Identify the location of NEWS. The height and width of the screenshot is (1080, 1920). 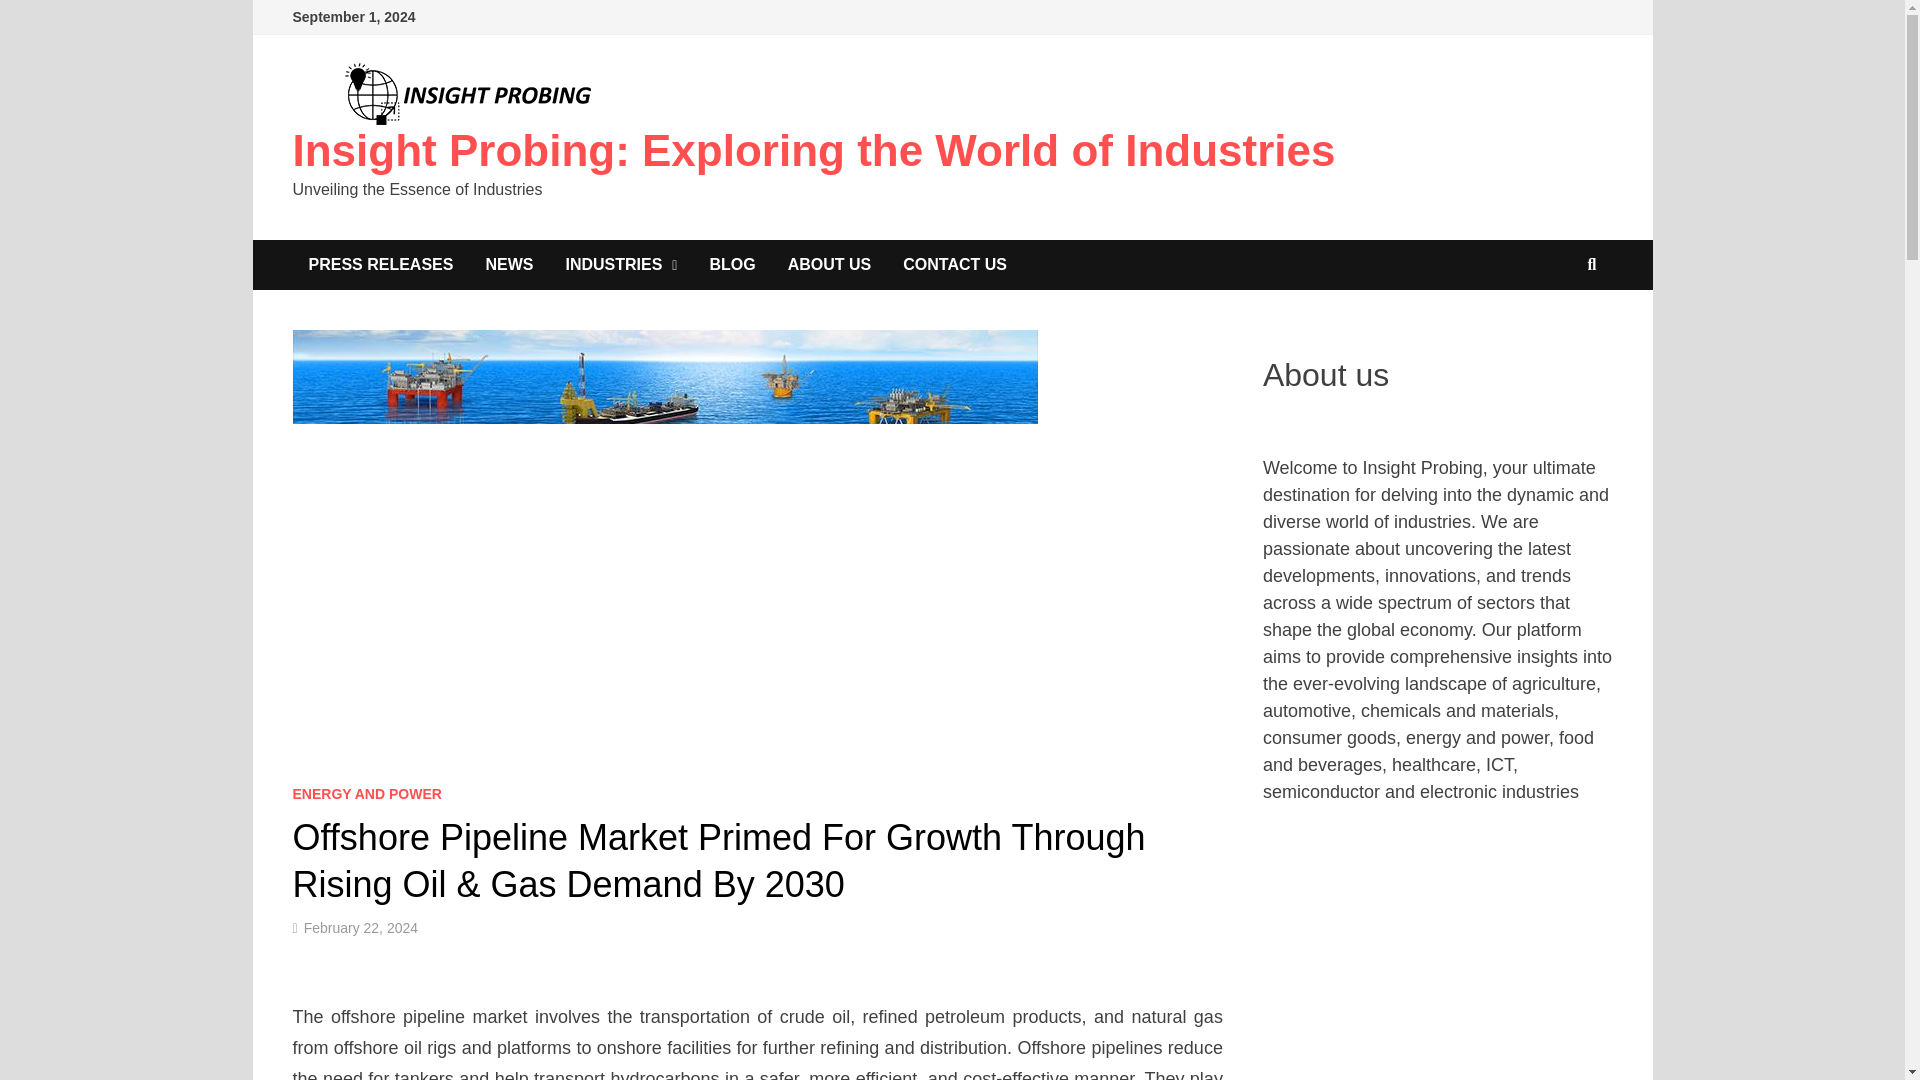
(508, 264).